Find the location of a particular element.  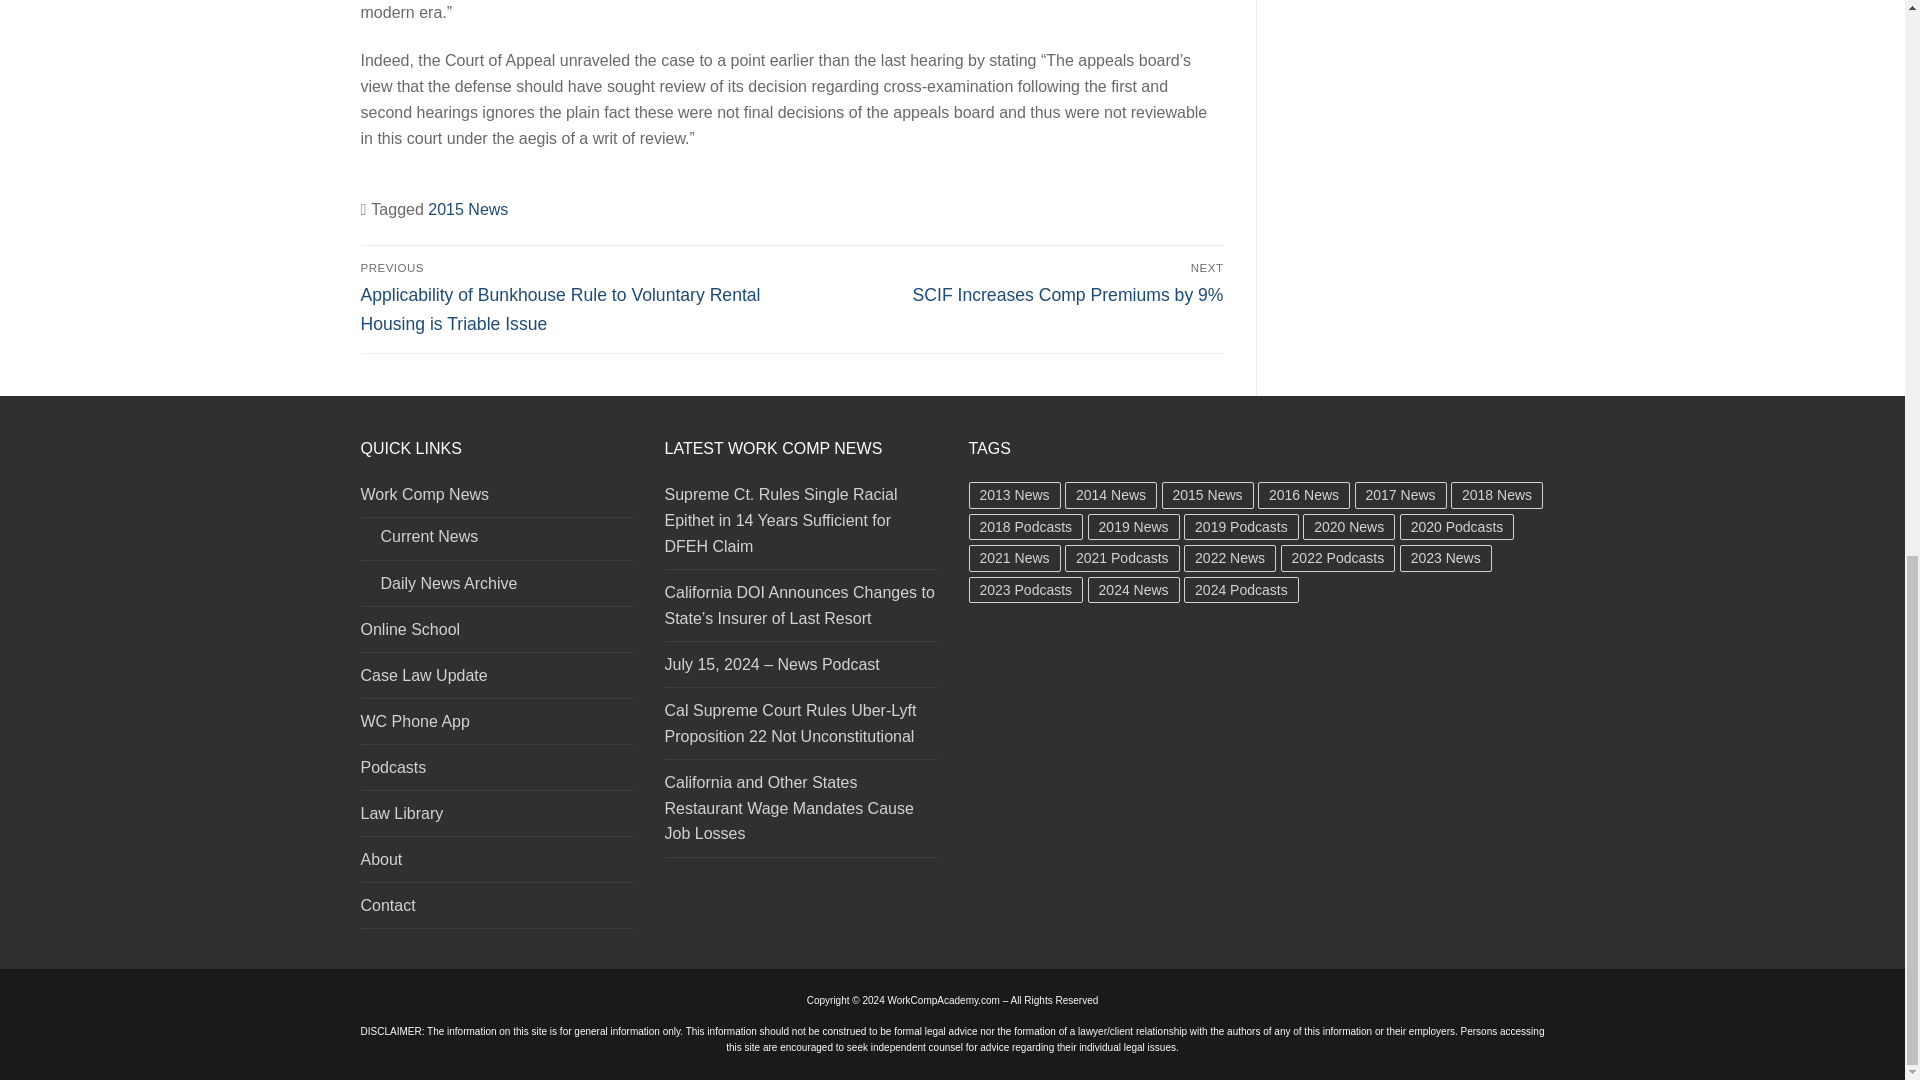

Work Comp News  is located at coordinates (496, 500).